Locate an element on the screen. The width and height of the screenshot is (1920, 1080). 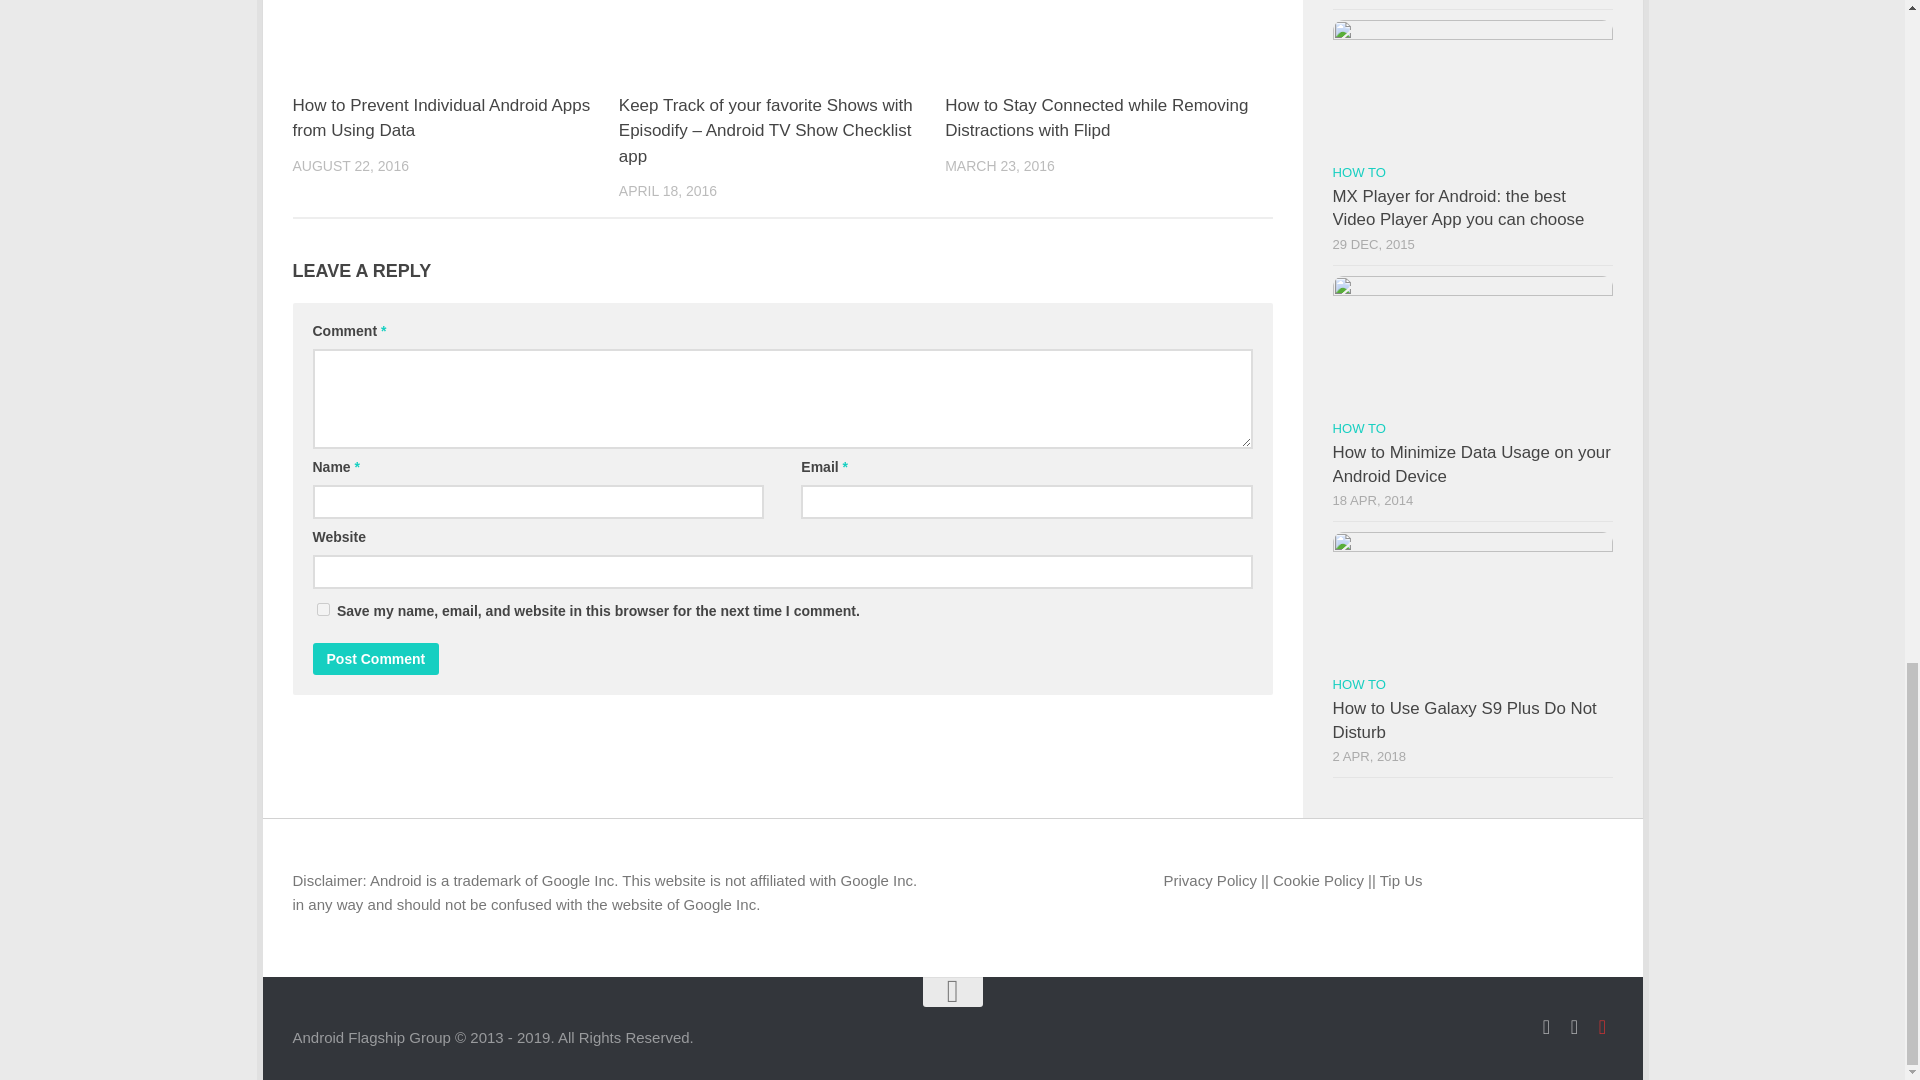
Post Comment is located at coordinates (375, 658).